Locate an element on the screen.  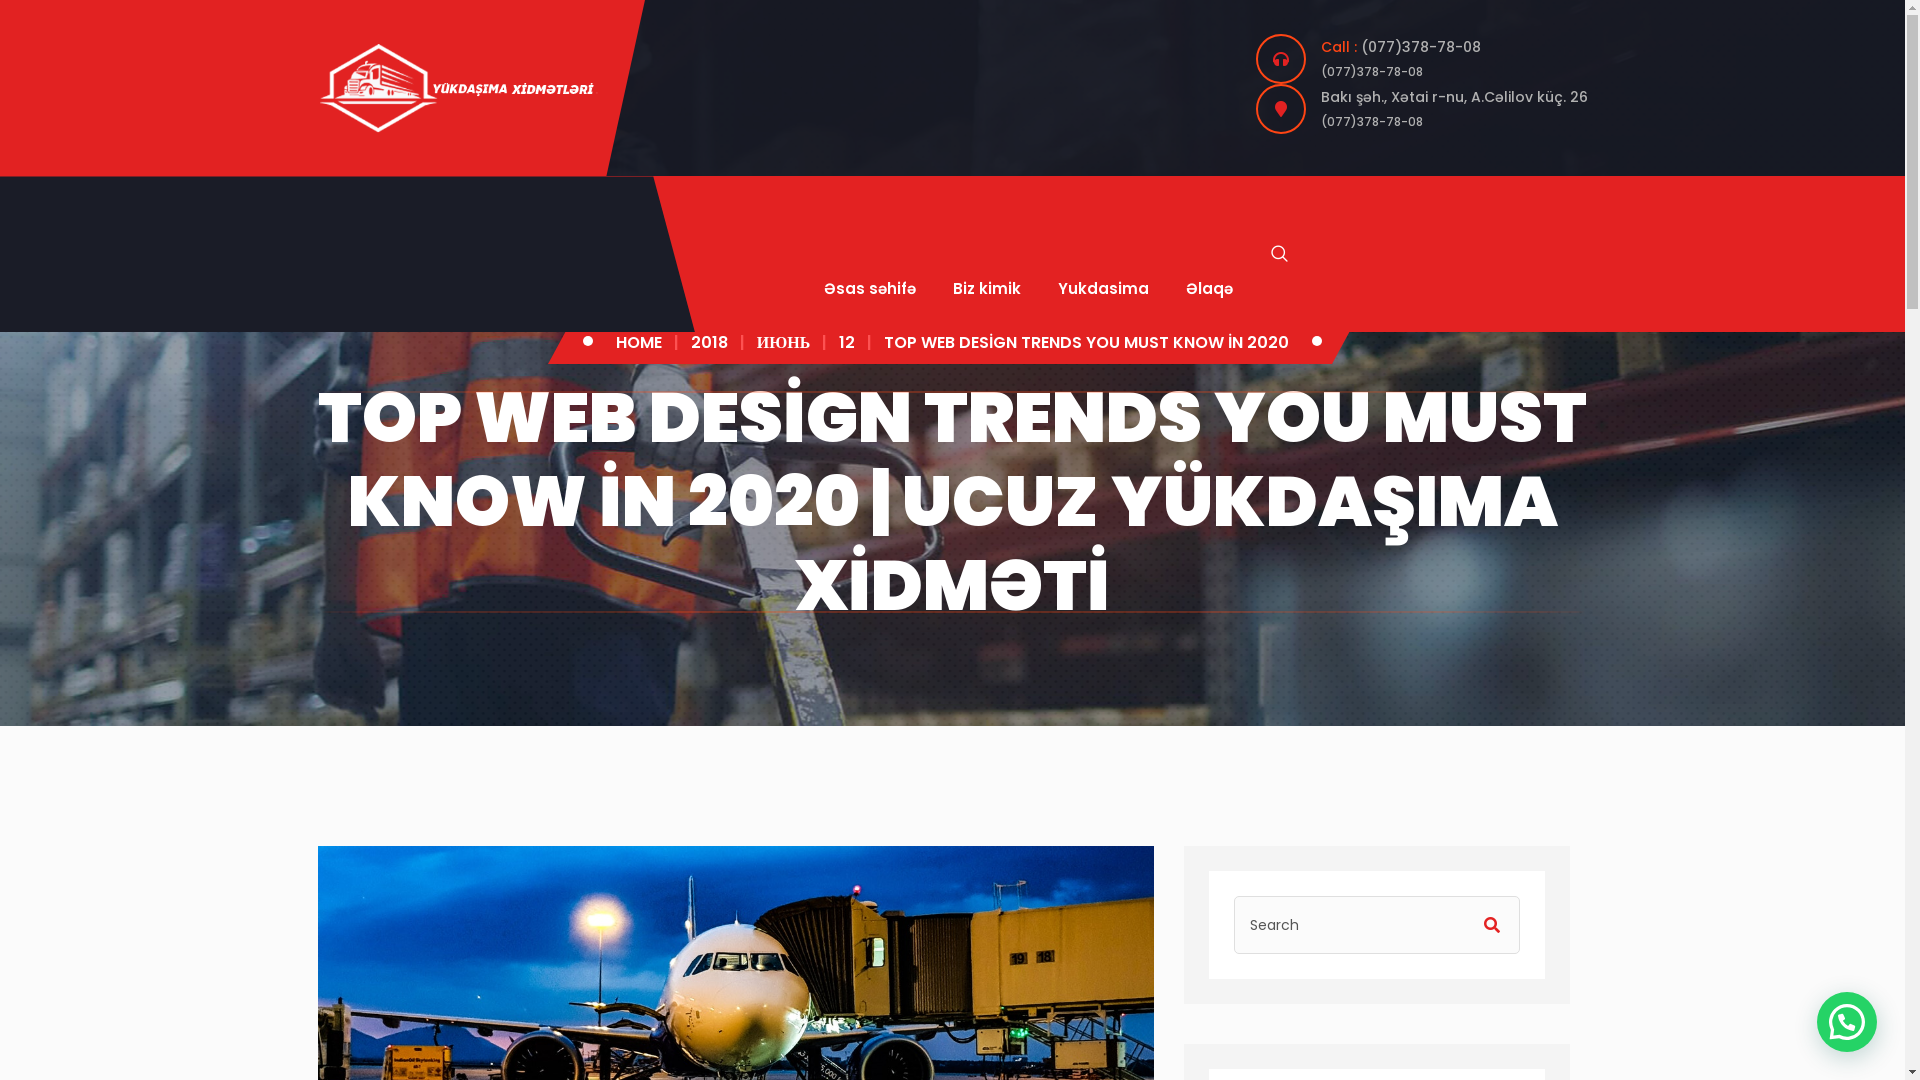
Yukdasima is located at coordinates (1104, 288).